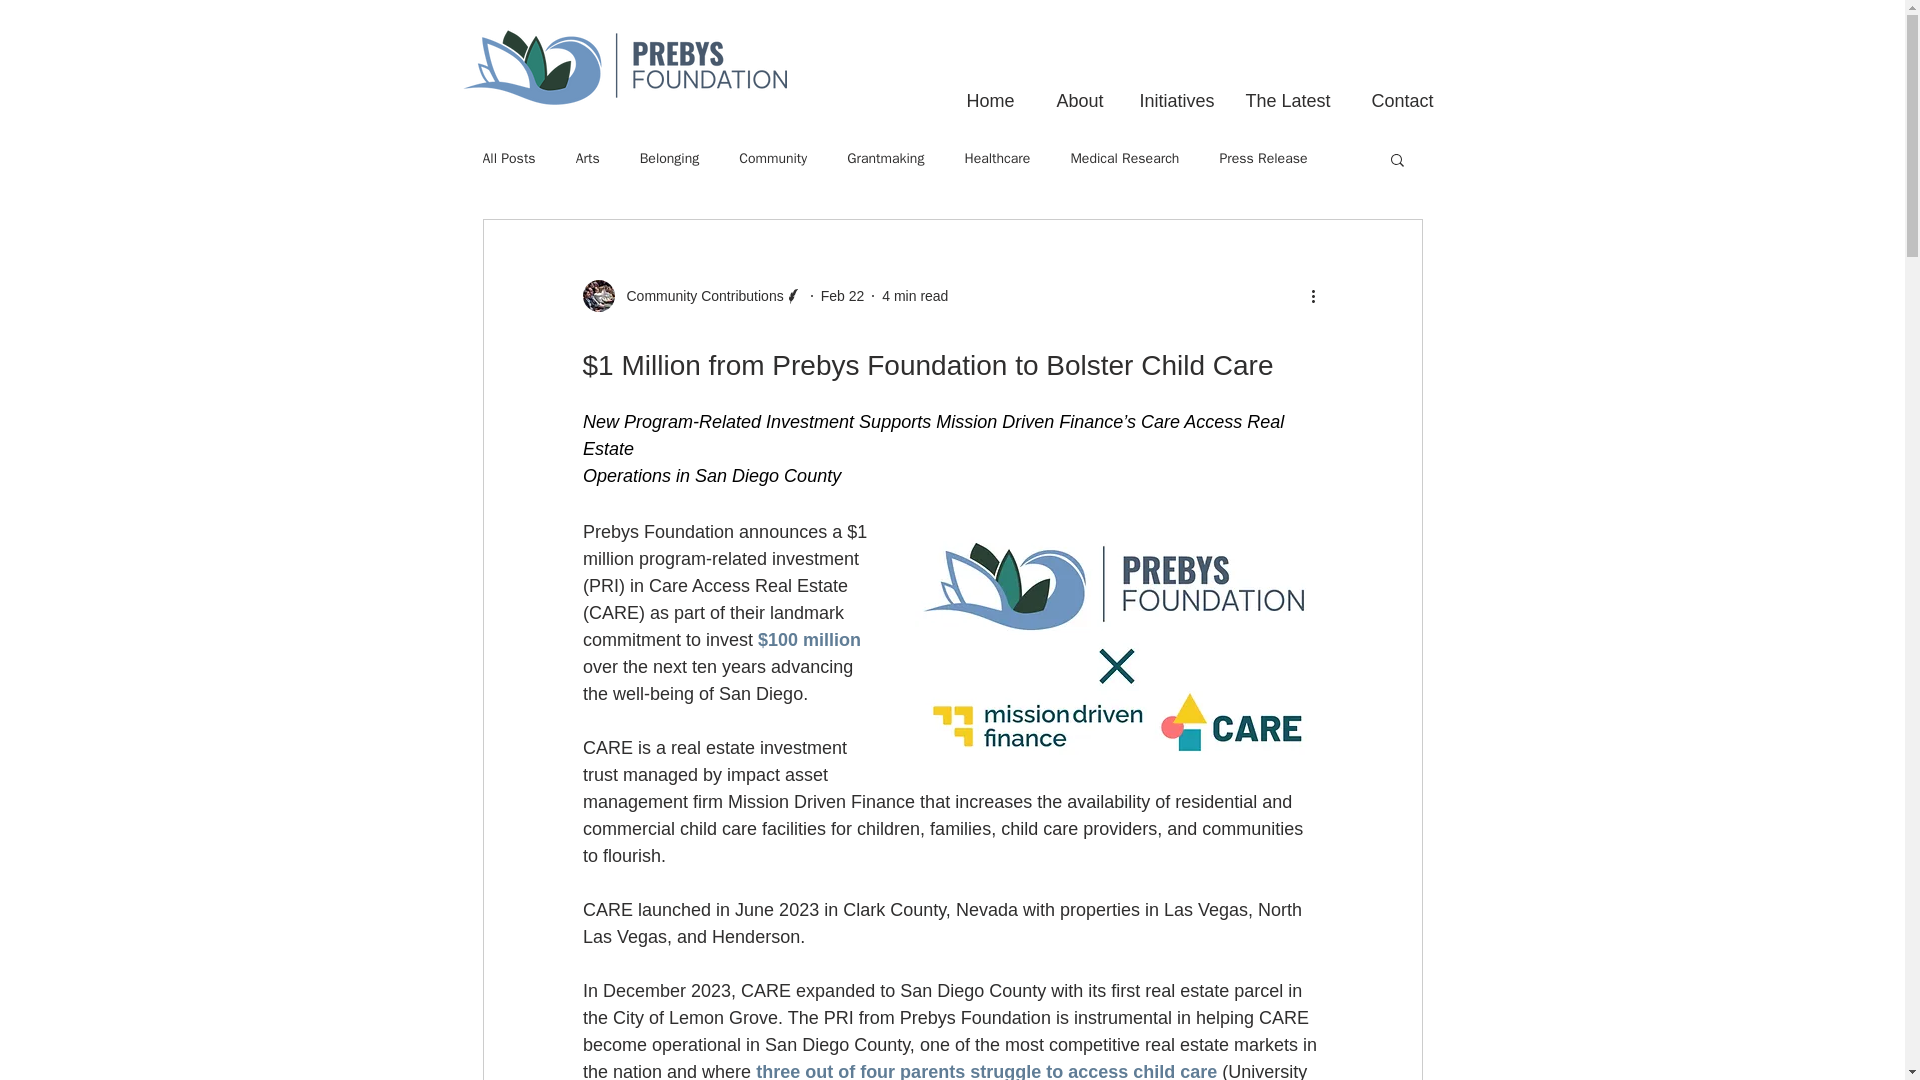 This screenshot has width=1920, height=1080. I want to click on Belonging, so click(670, 159).